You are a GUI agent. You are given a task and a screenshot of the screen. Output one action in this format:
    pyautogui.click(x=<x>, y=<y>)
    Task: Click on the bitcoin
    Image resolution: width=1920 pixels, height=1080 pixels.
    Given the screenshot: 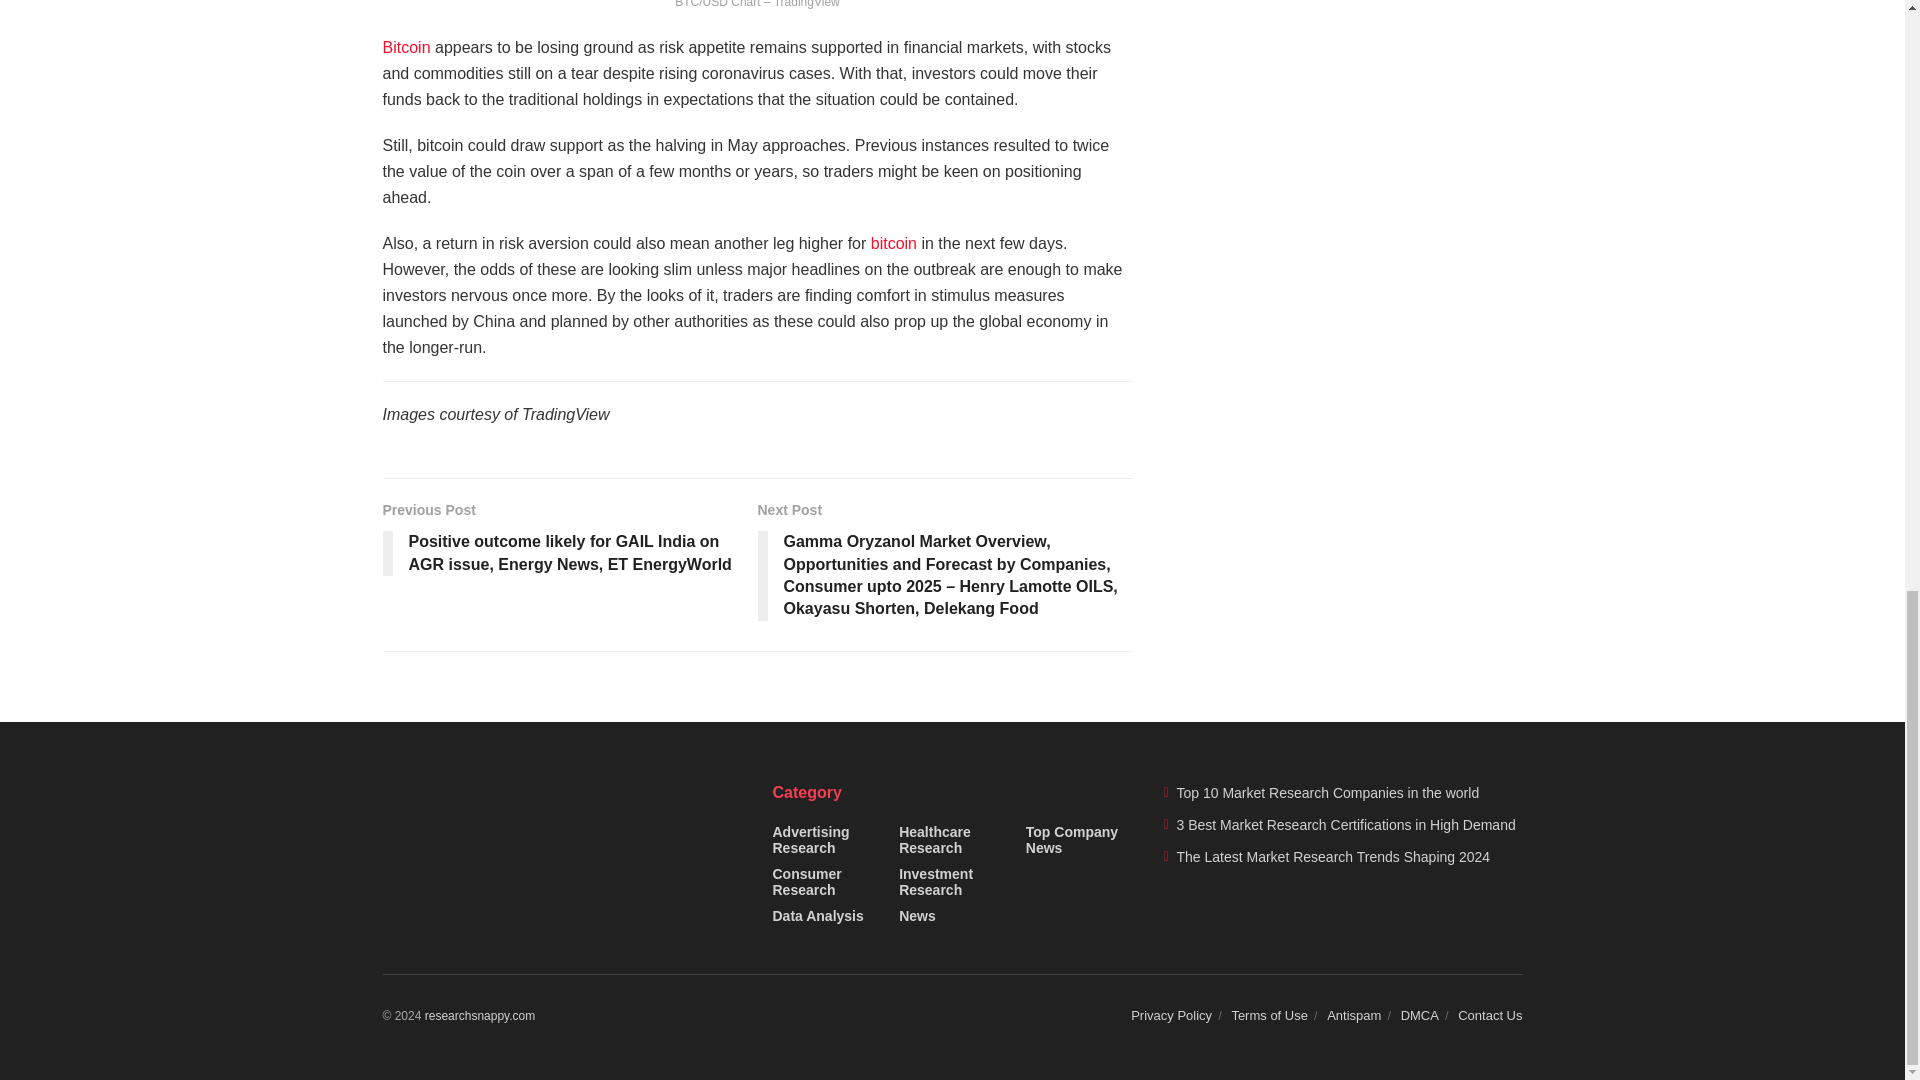 What is the action you would take?
    pyautogui.click(x=894, y=243)
    